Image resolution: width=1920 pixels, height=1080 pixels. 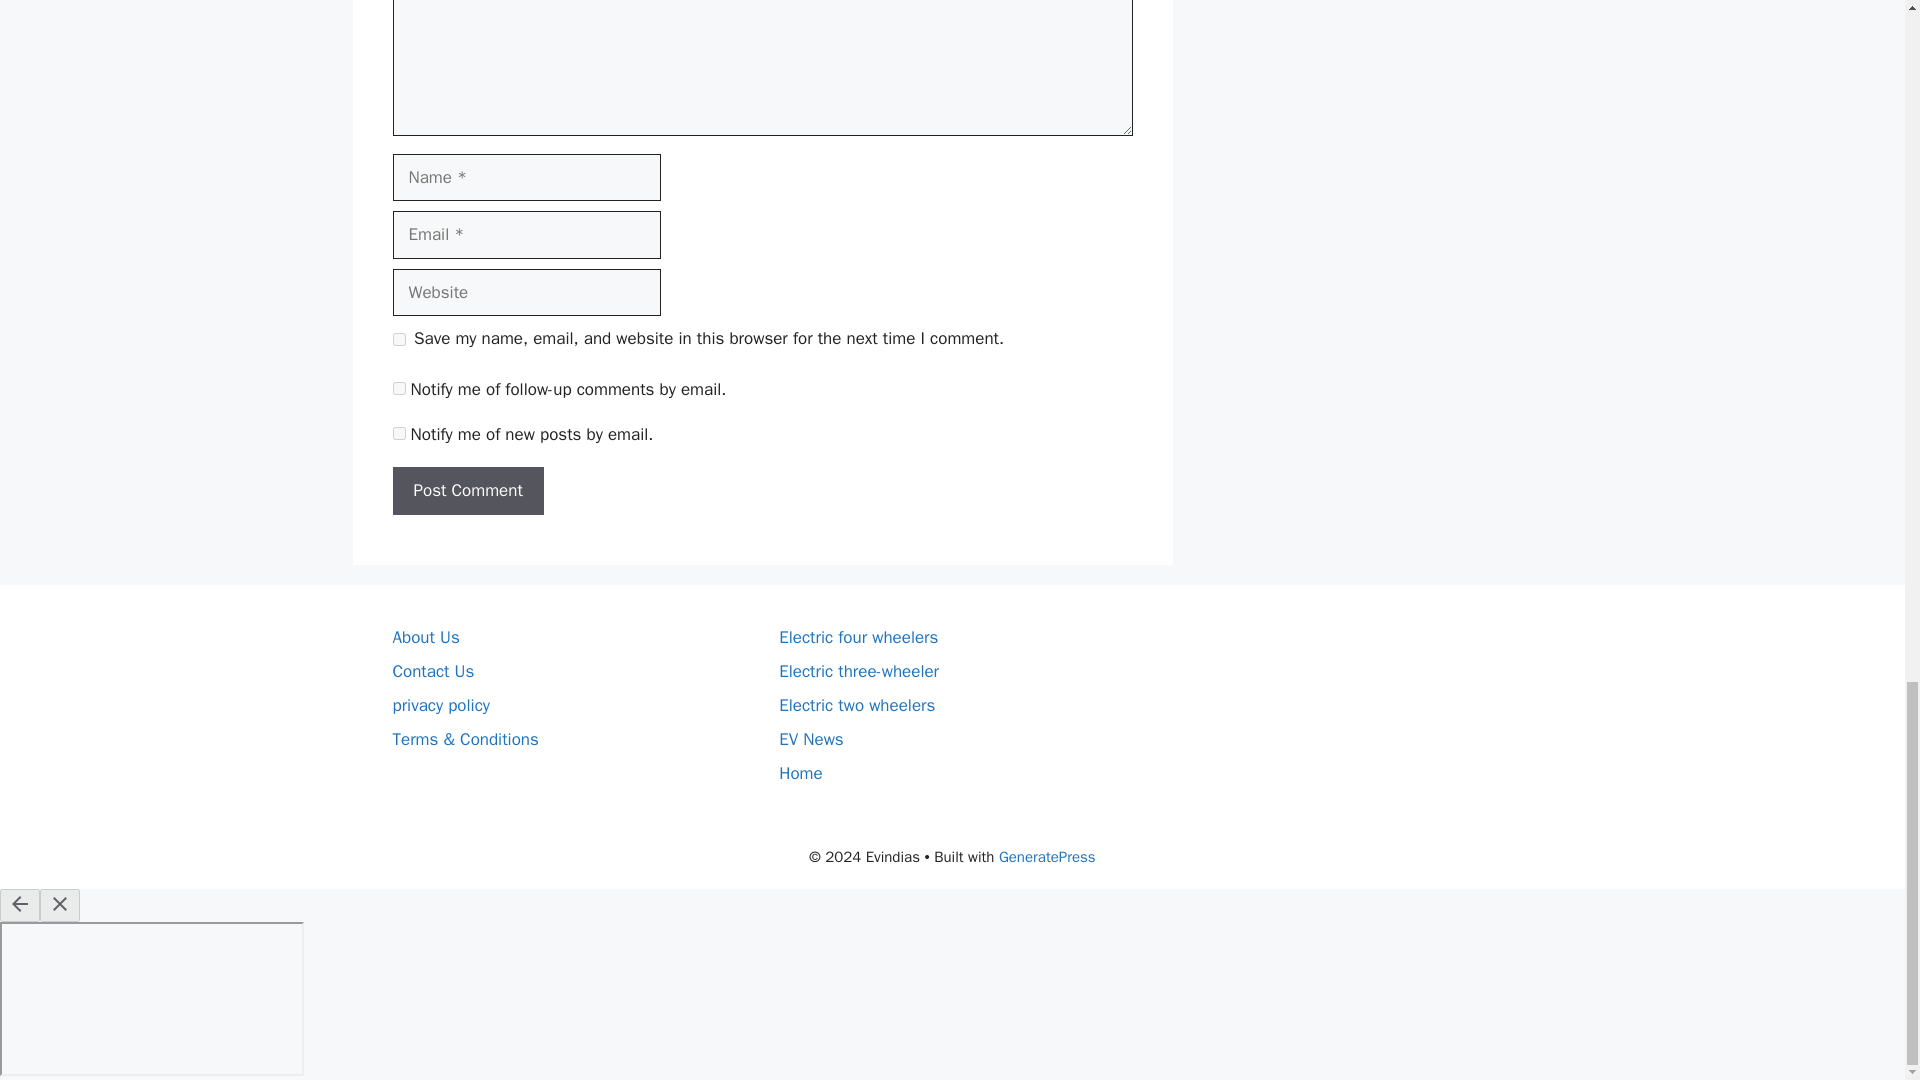 I want to click on subscribe, so click(x=398, y=432).